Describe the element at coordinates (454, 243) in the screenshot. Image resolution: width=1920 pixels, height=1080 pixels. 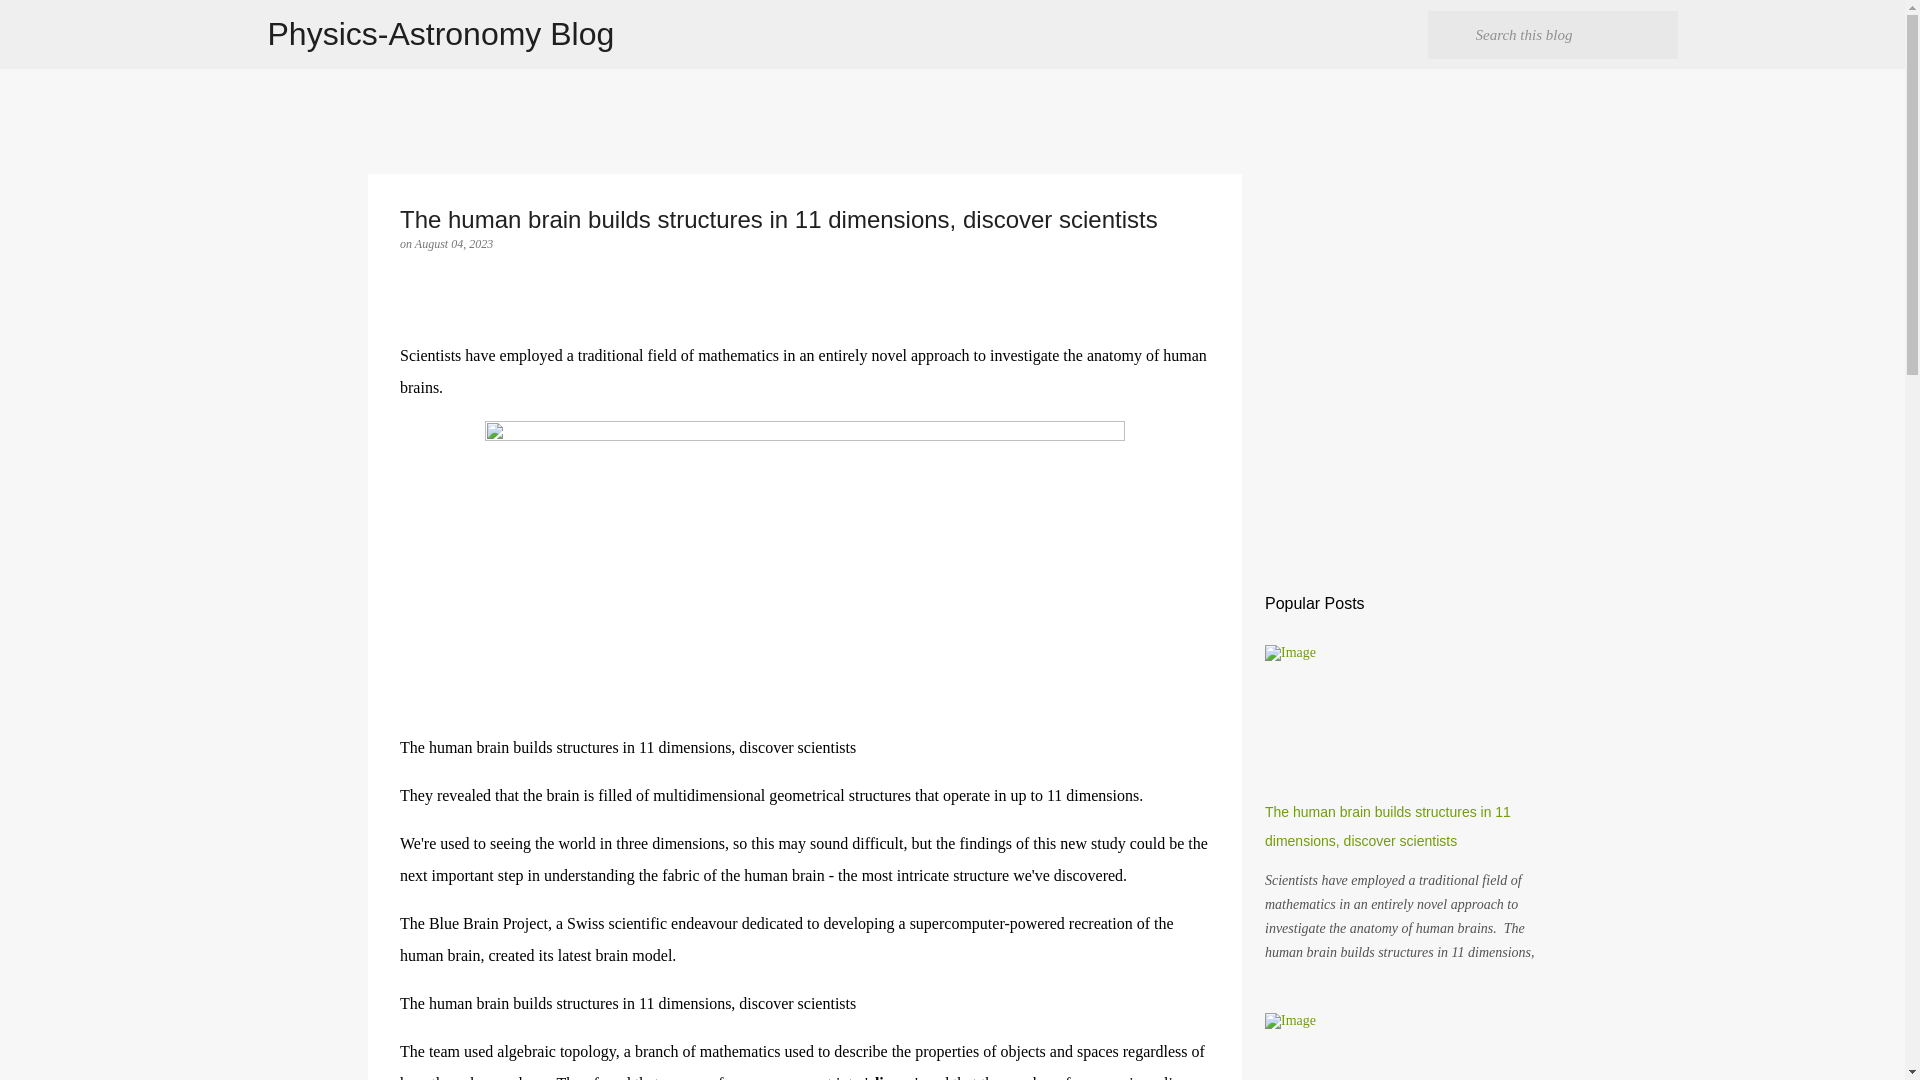
I see `August 04, 2023` at that location.